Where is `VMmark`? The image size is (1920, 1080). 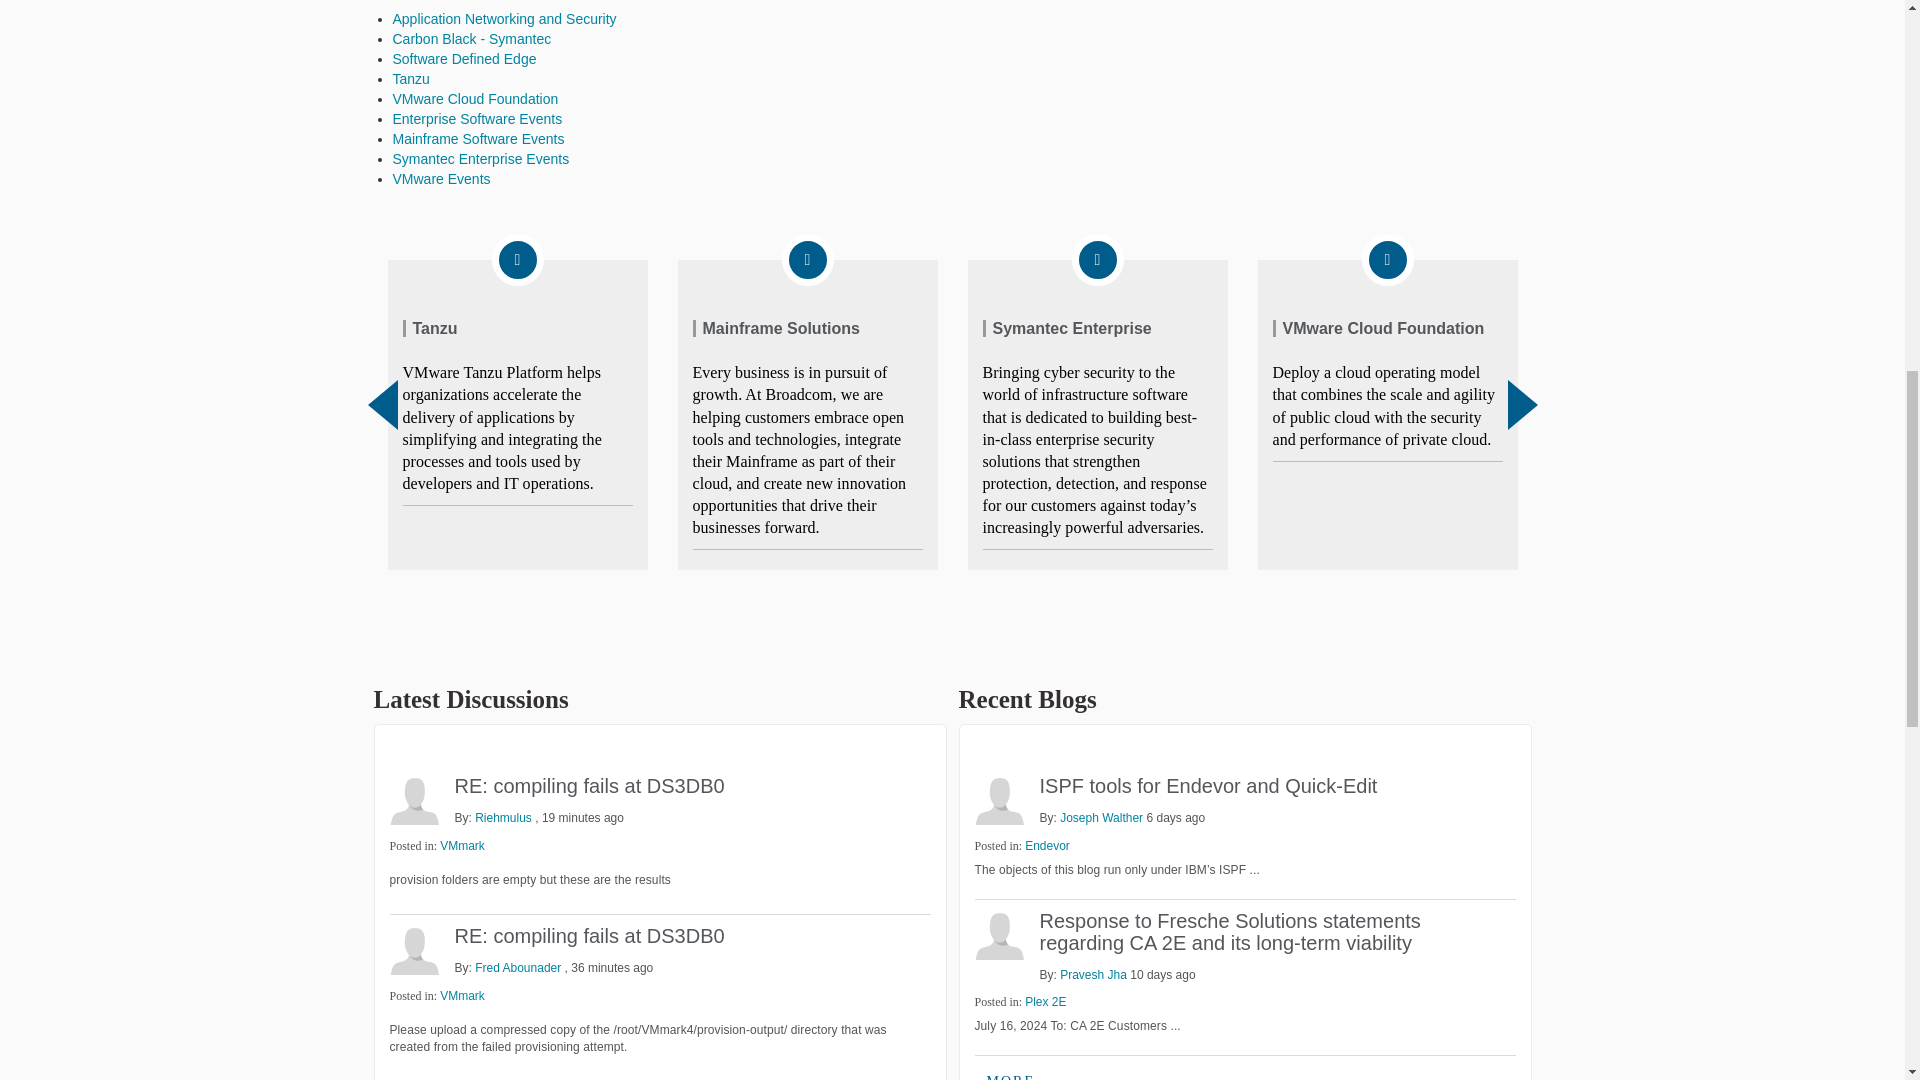 VMmark is located at coordinates (462, 846).